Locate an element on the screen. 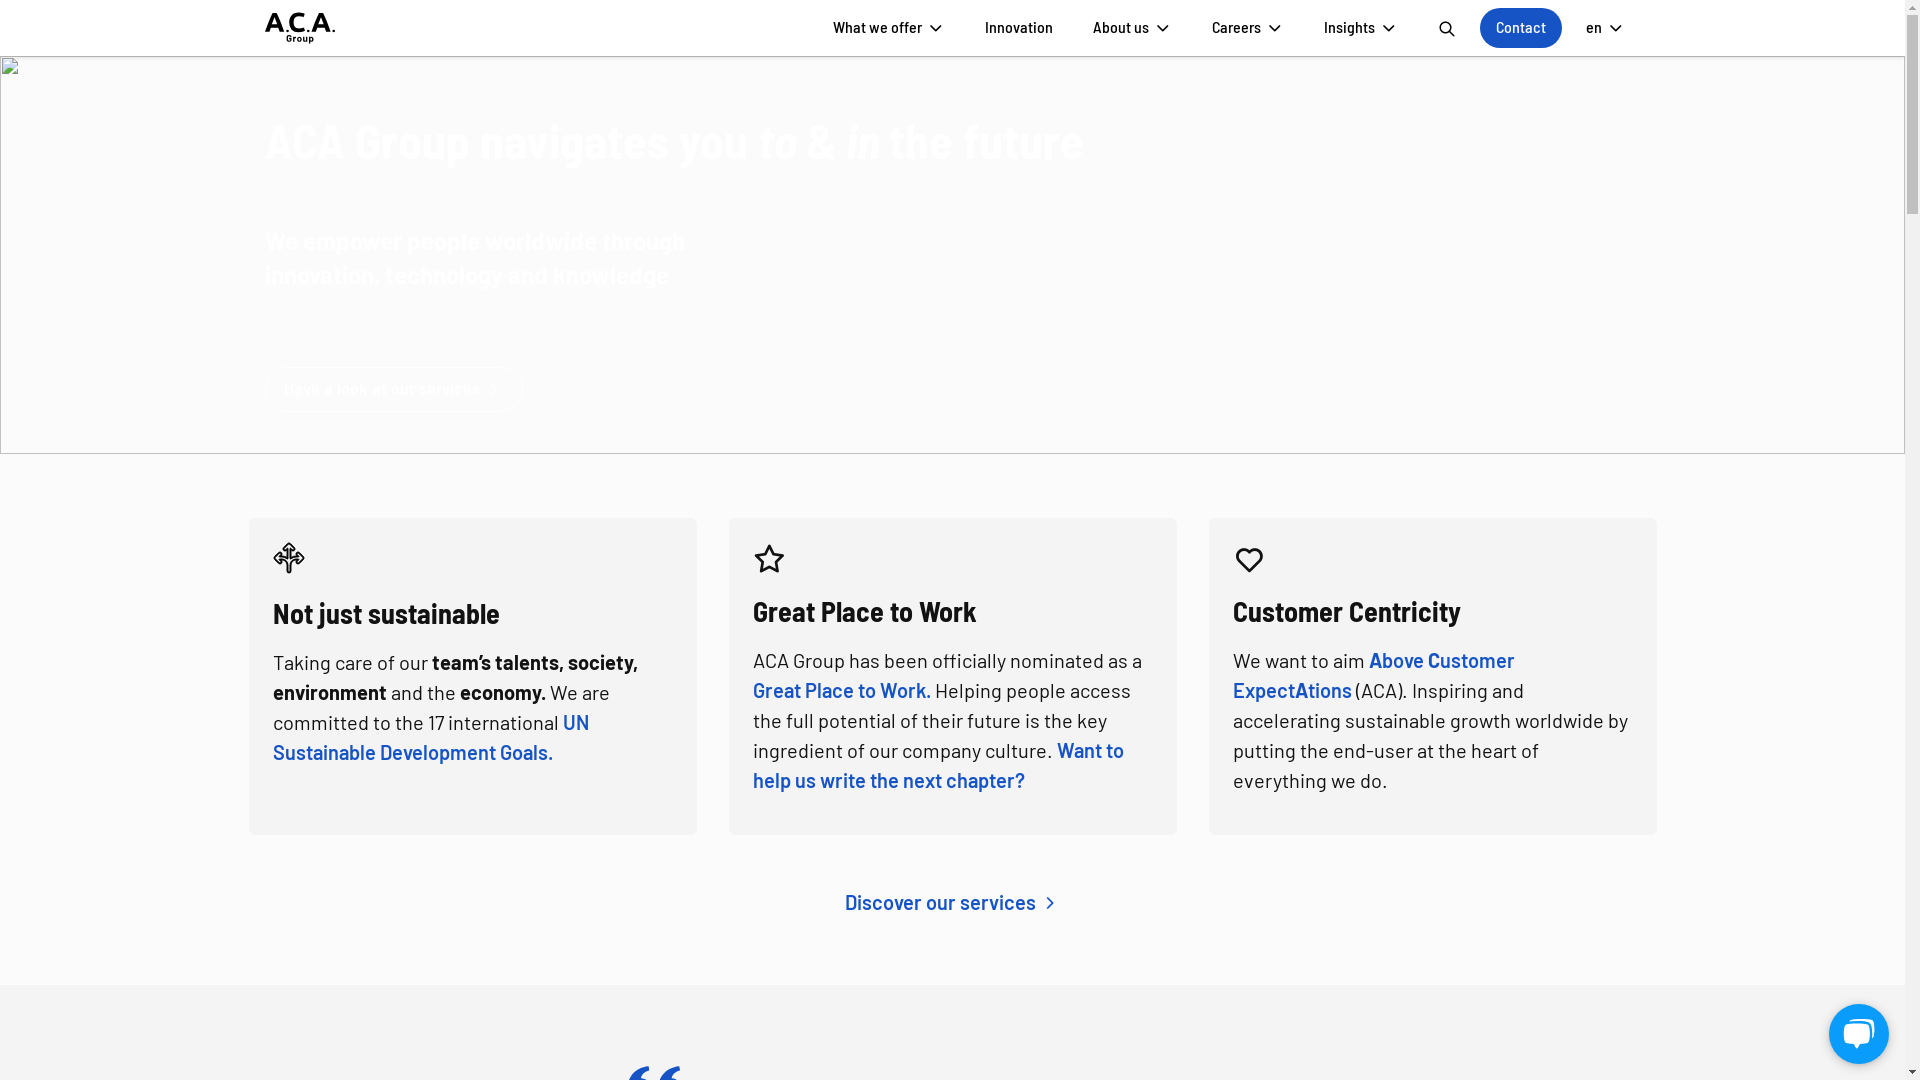 This screenshot has height=1080, width=1920. Want to help us write the next chapter? is located at coordinates (938, 765).